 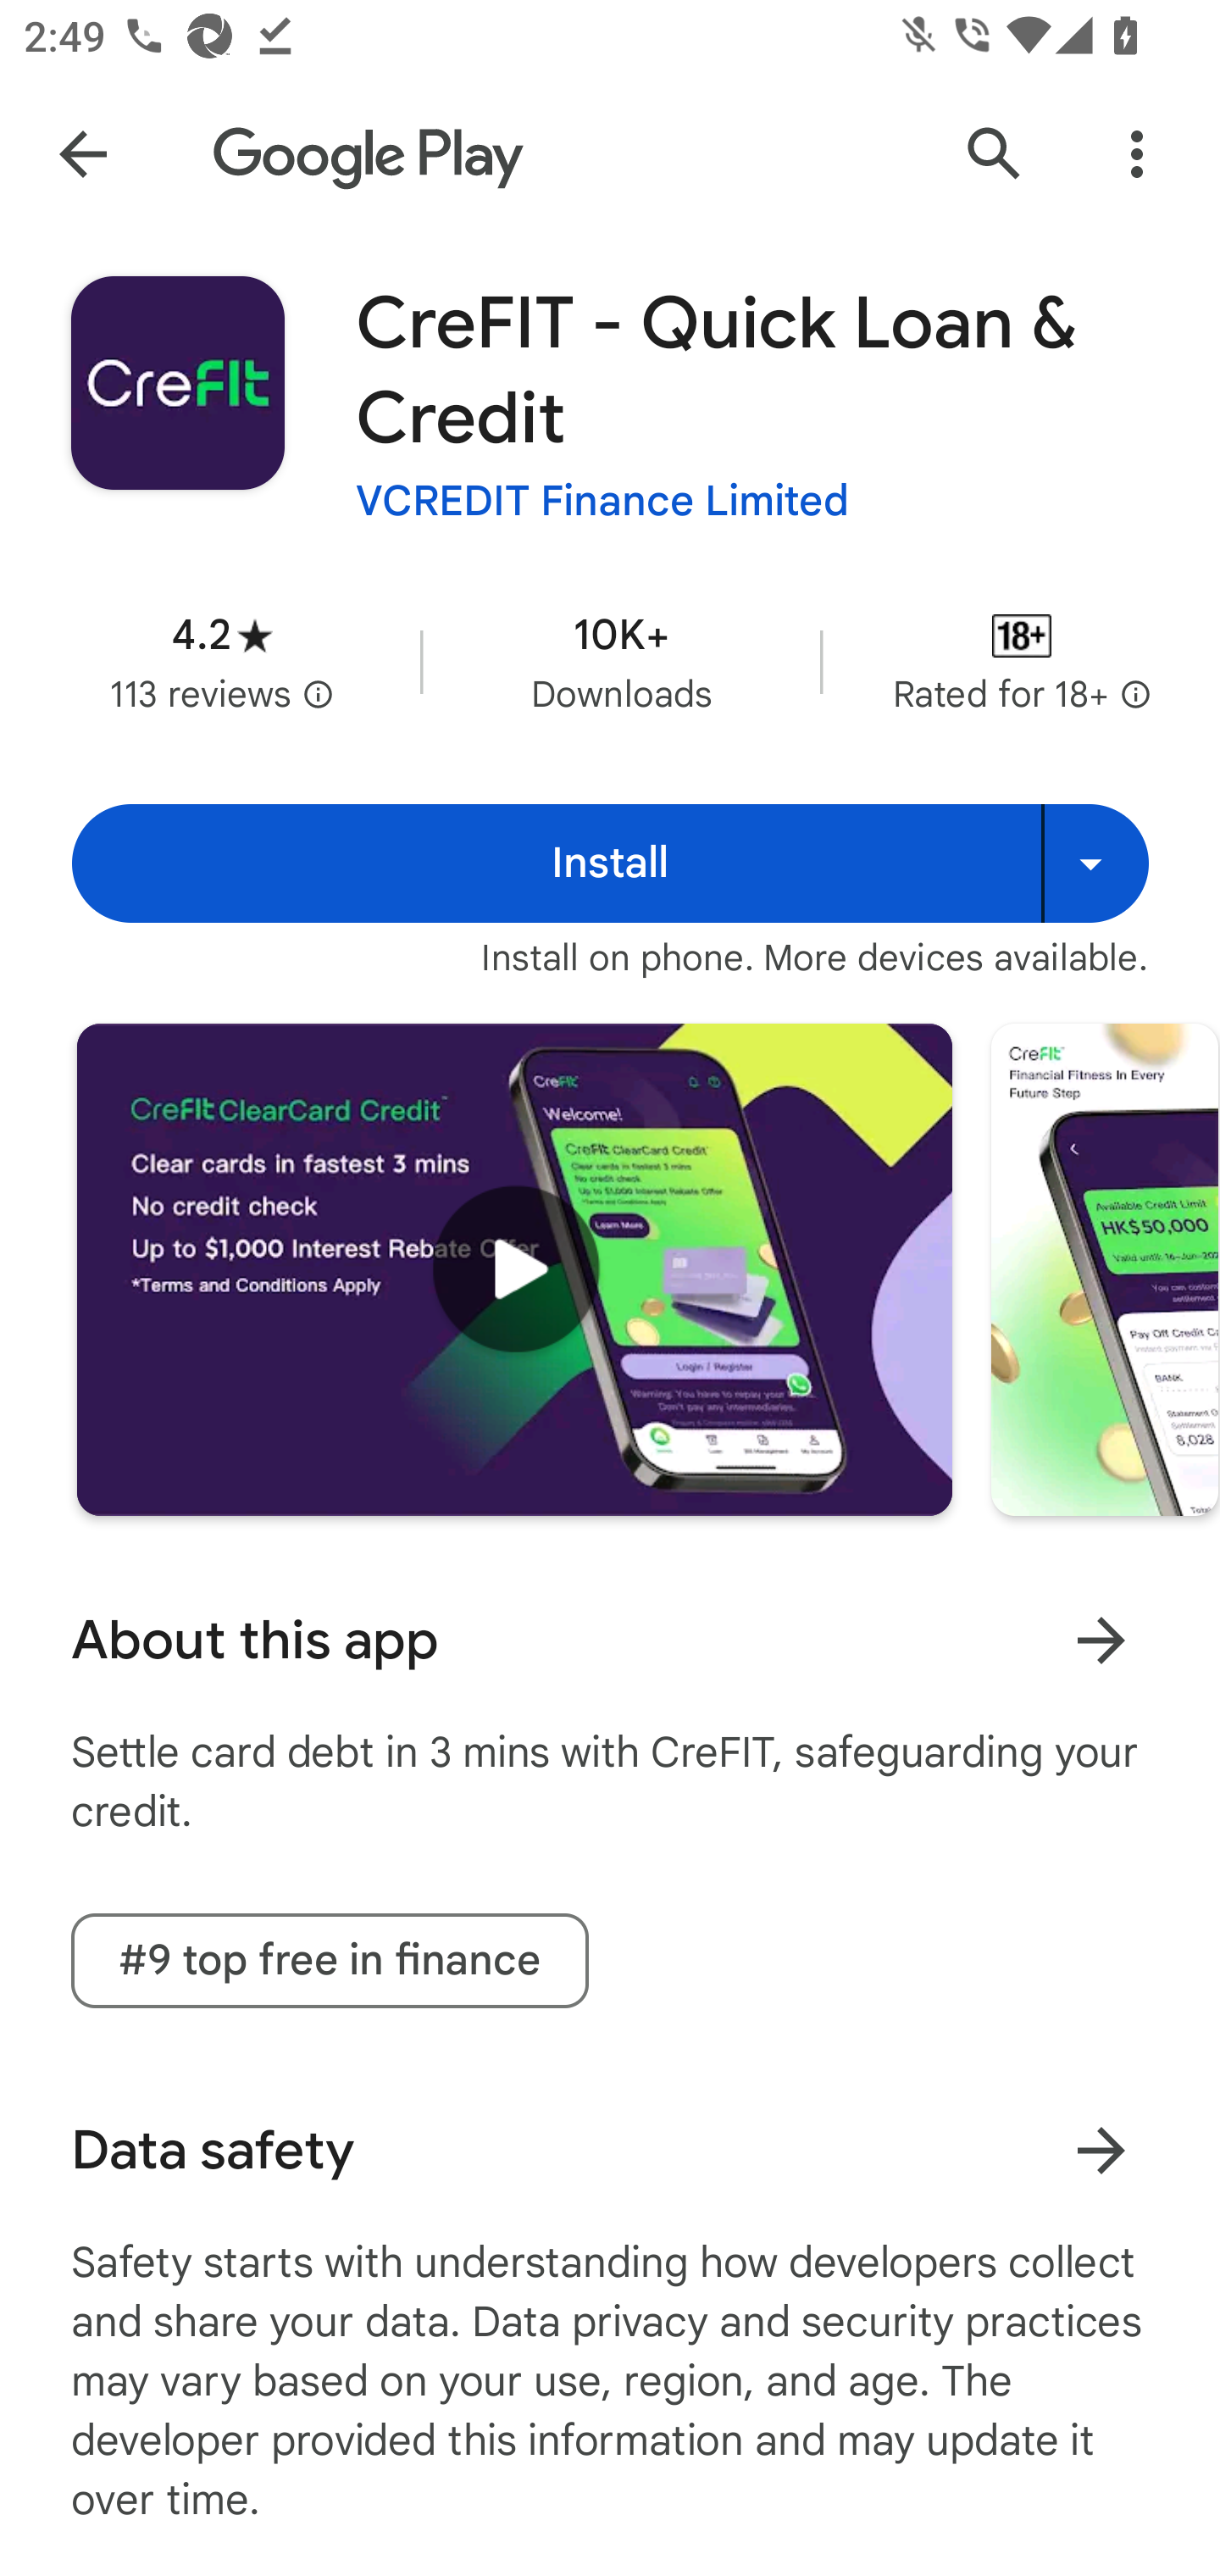 I want to click on Navigate up, so click(x=83, y=154).